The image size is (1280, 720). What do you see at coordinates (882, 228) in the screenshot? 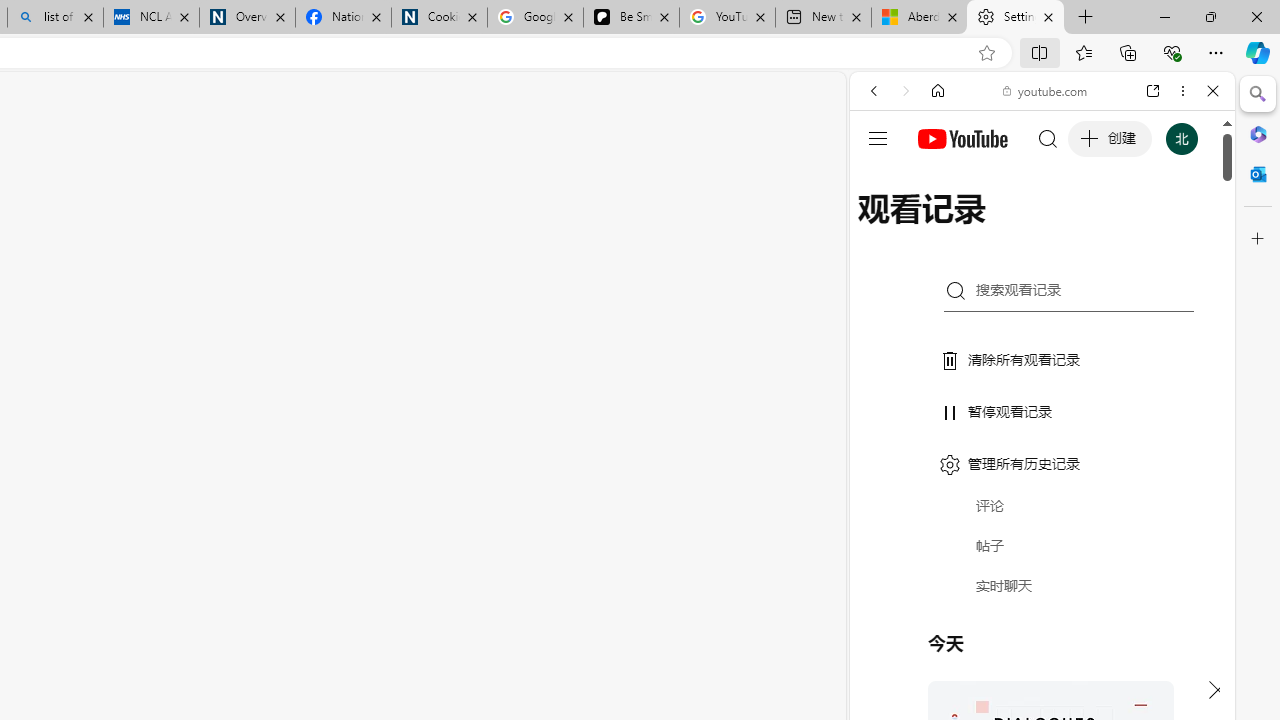
I see `Search Filter, WEB` at bounding box center [882, 228].